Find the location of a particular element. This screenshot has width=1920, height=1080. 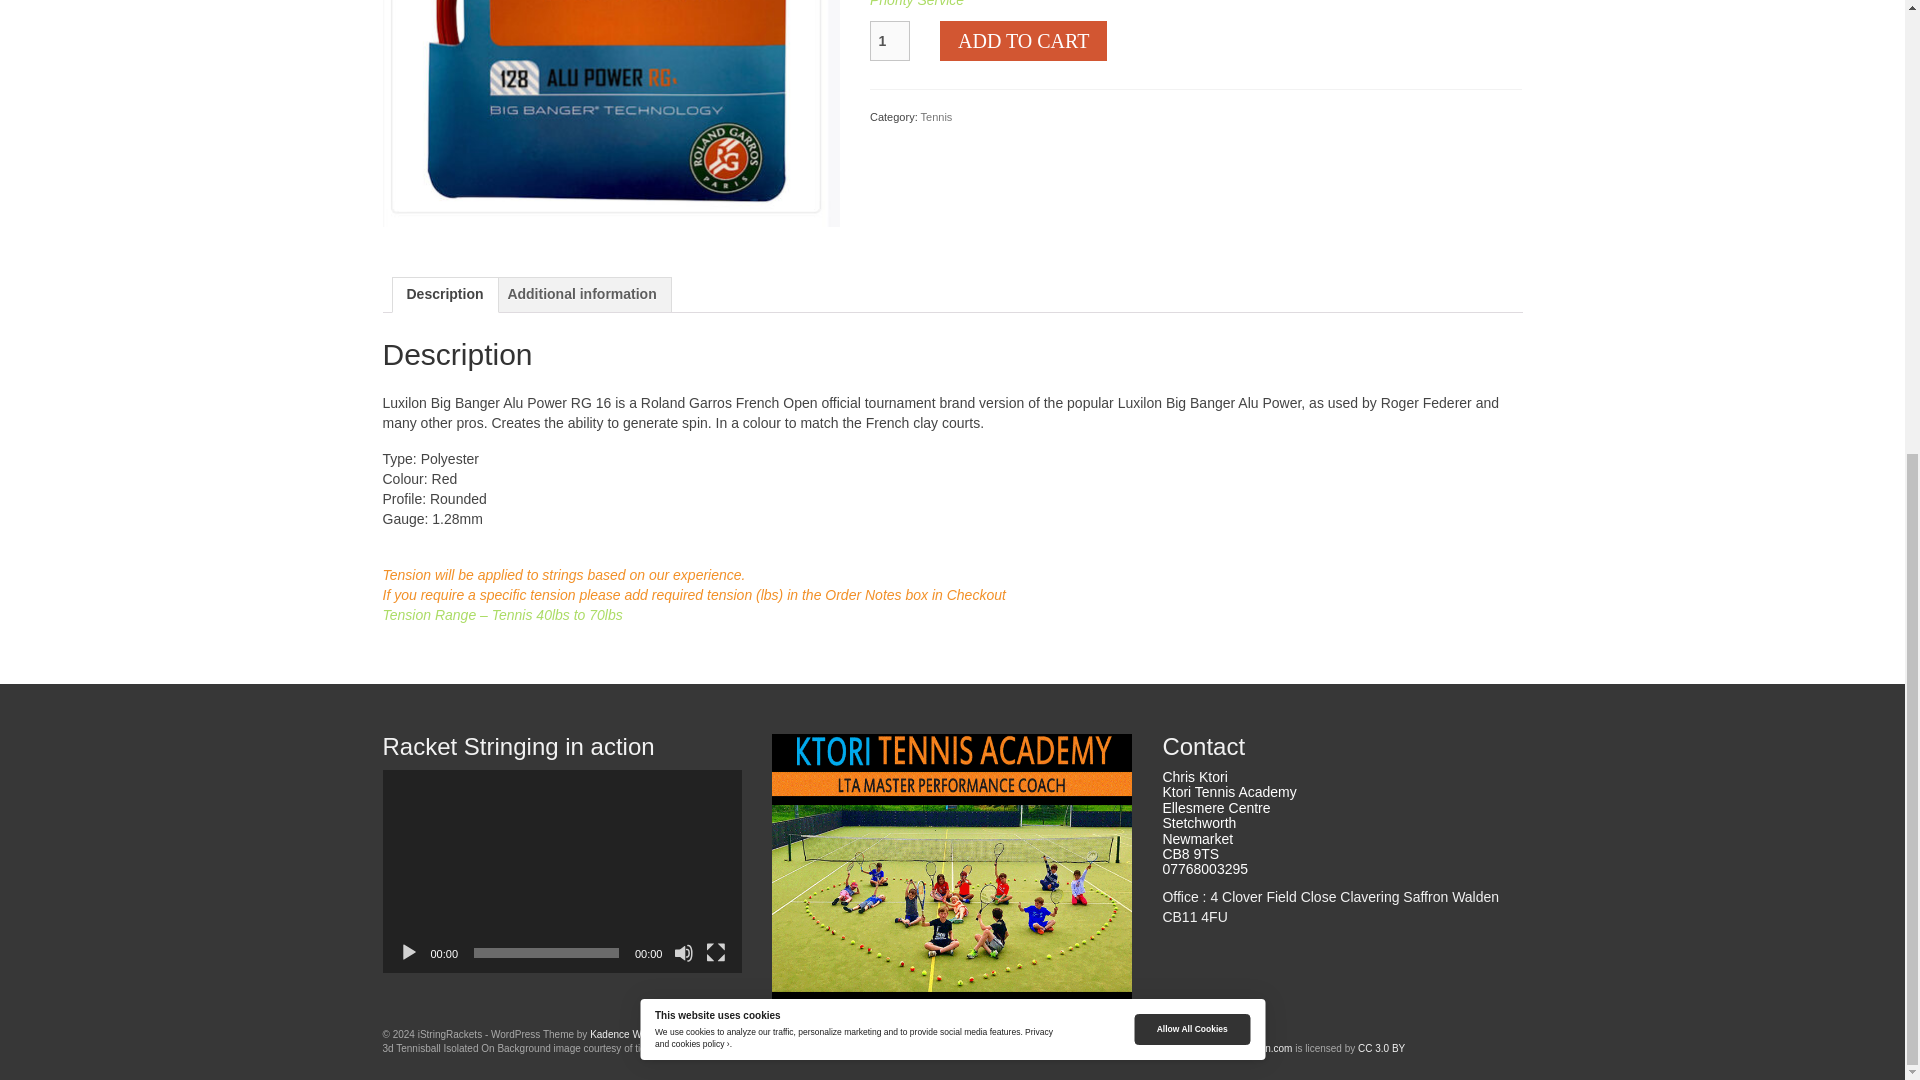

Additional information is located at coordinates (581, 294).